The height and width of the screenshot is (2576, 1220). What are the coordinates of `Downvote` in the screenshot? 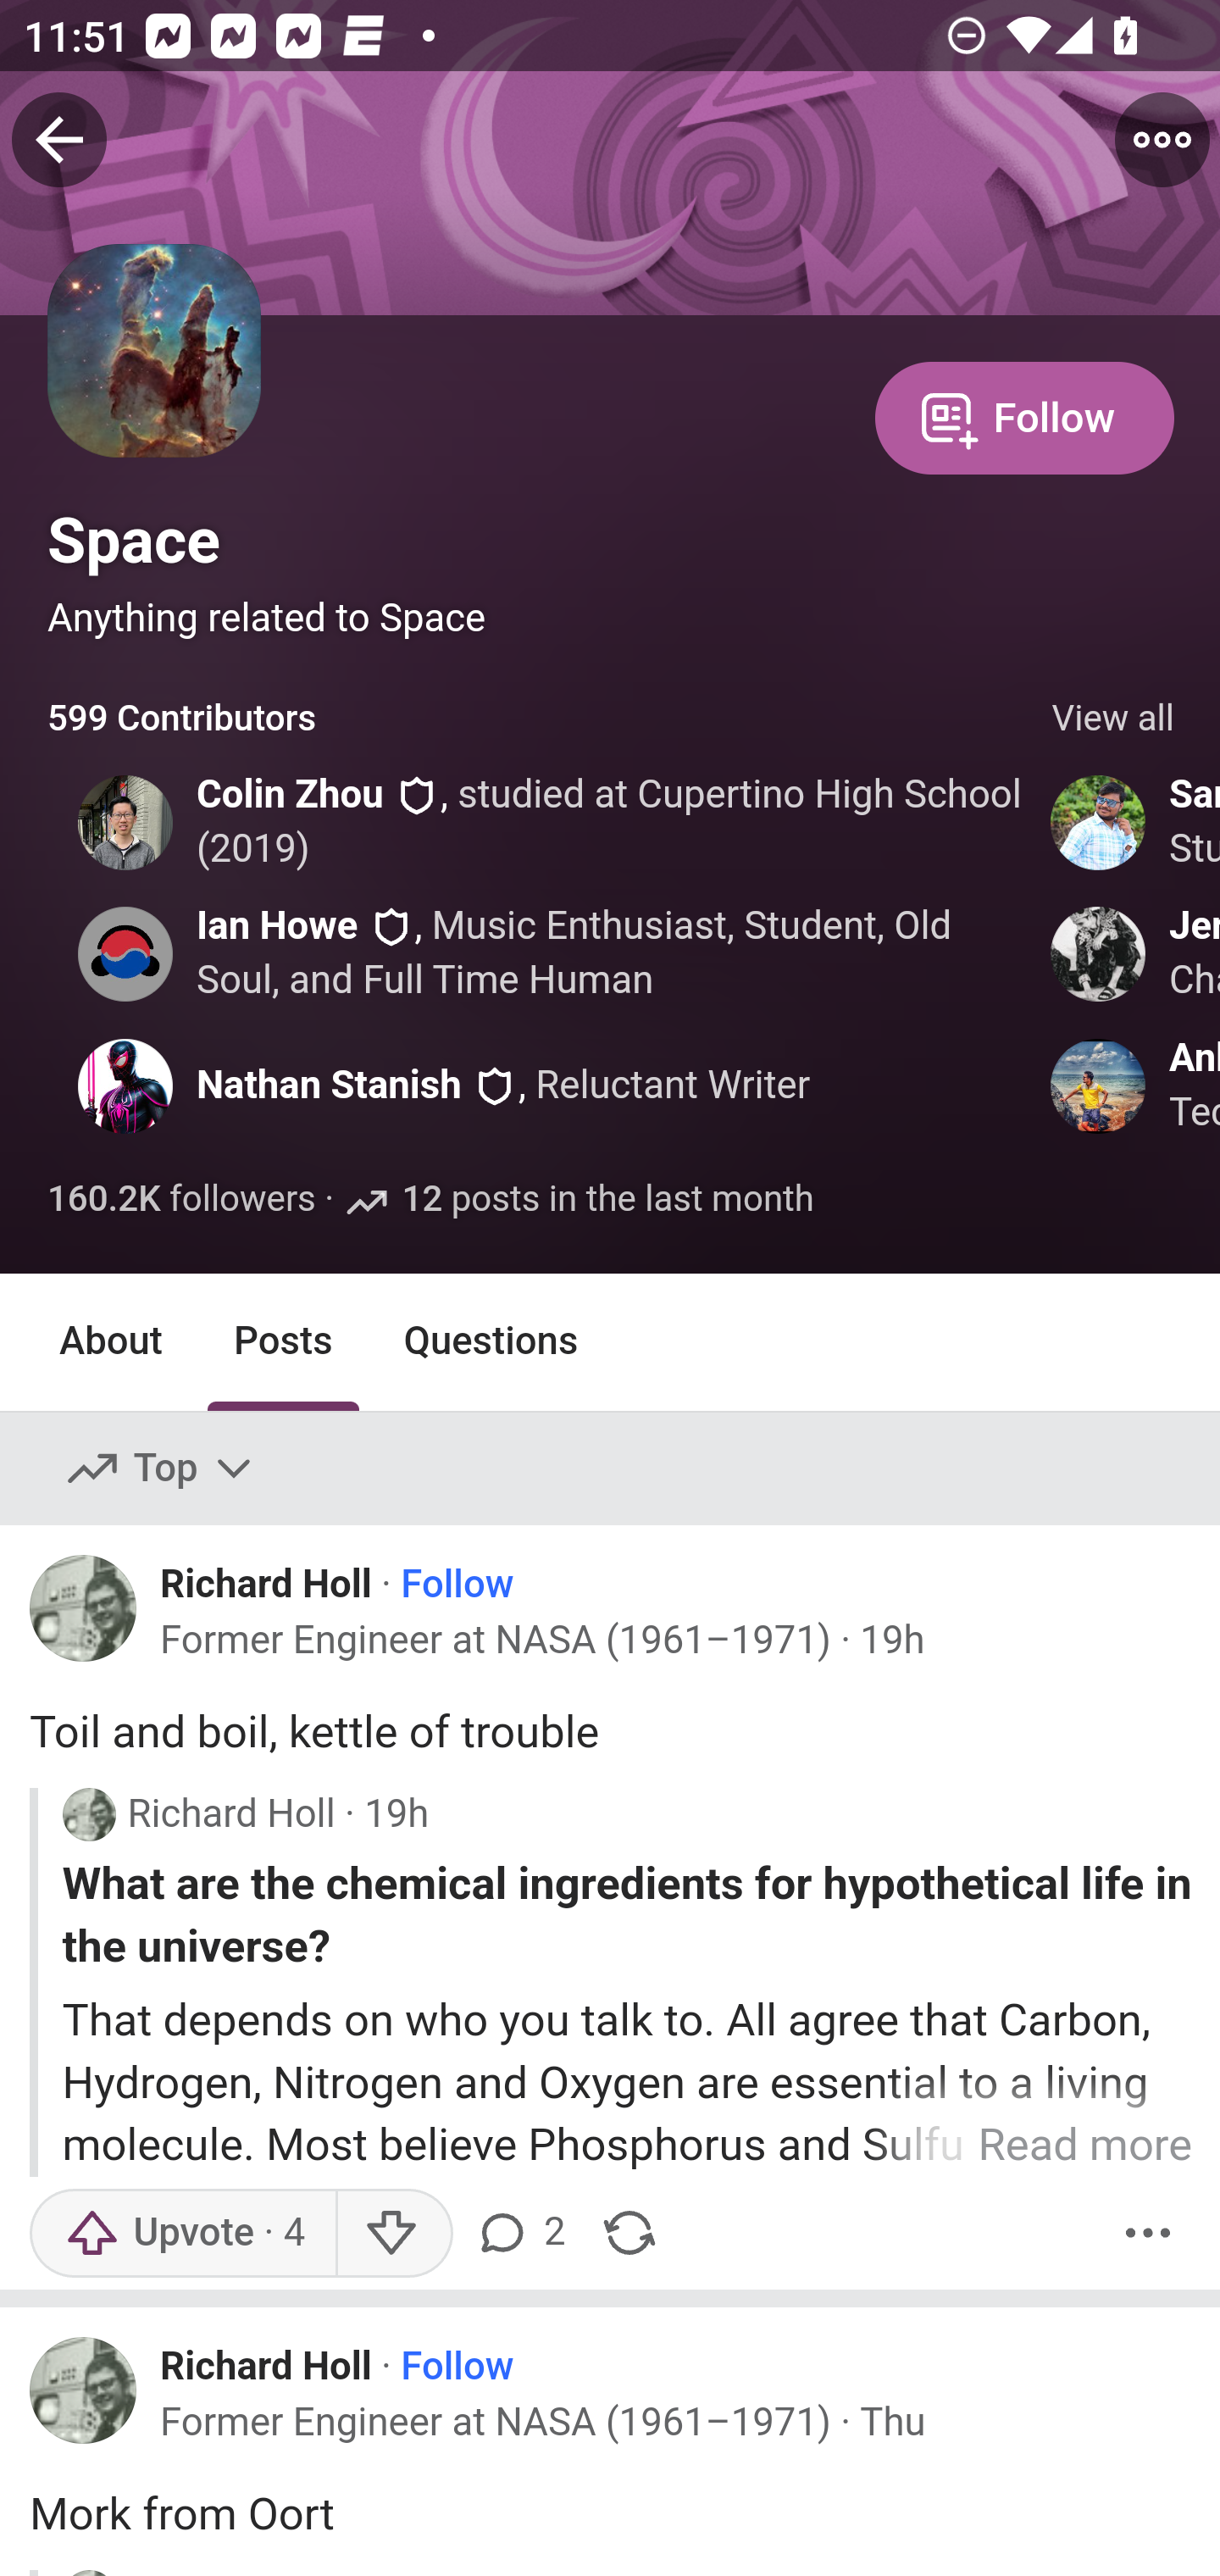 It's located at (391, 2232).